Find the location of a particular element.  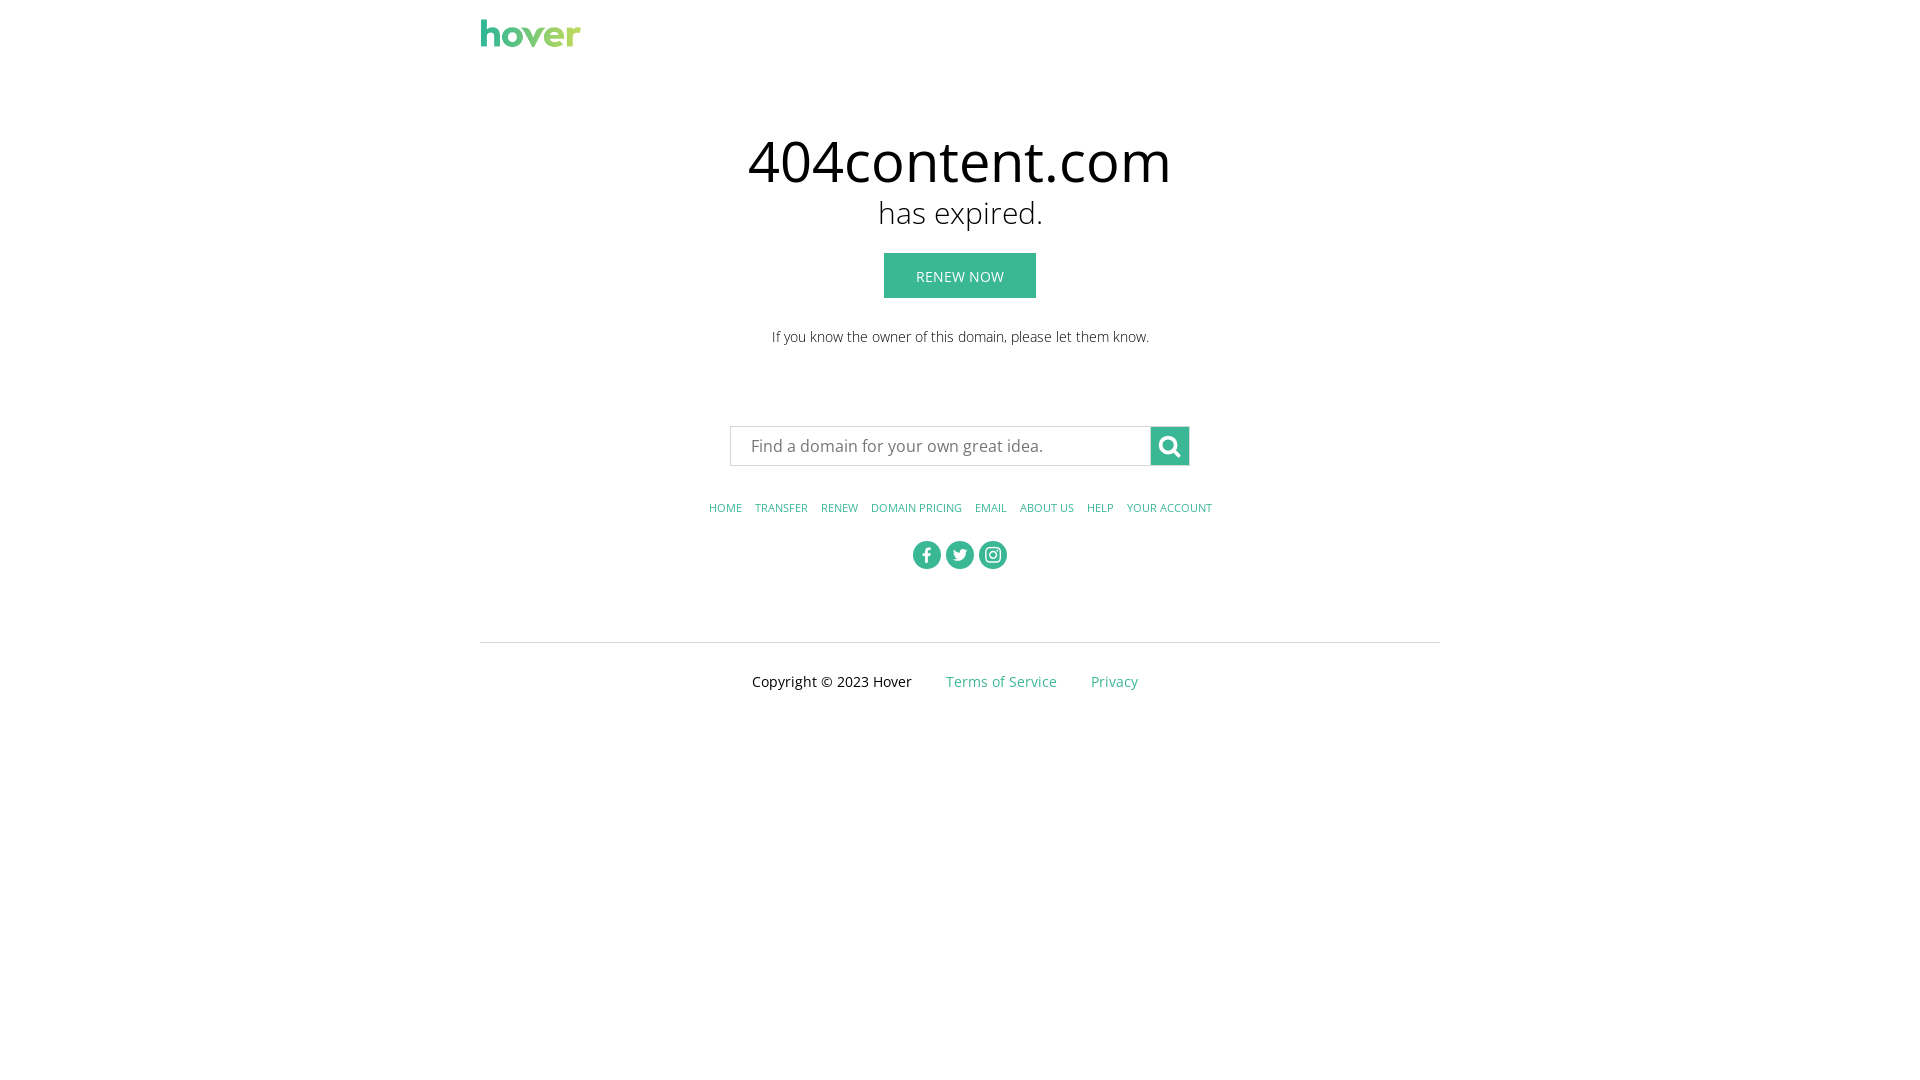

EMAIL is located at coordinates (990, 508).